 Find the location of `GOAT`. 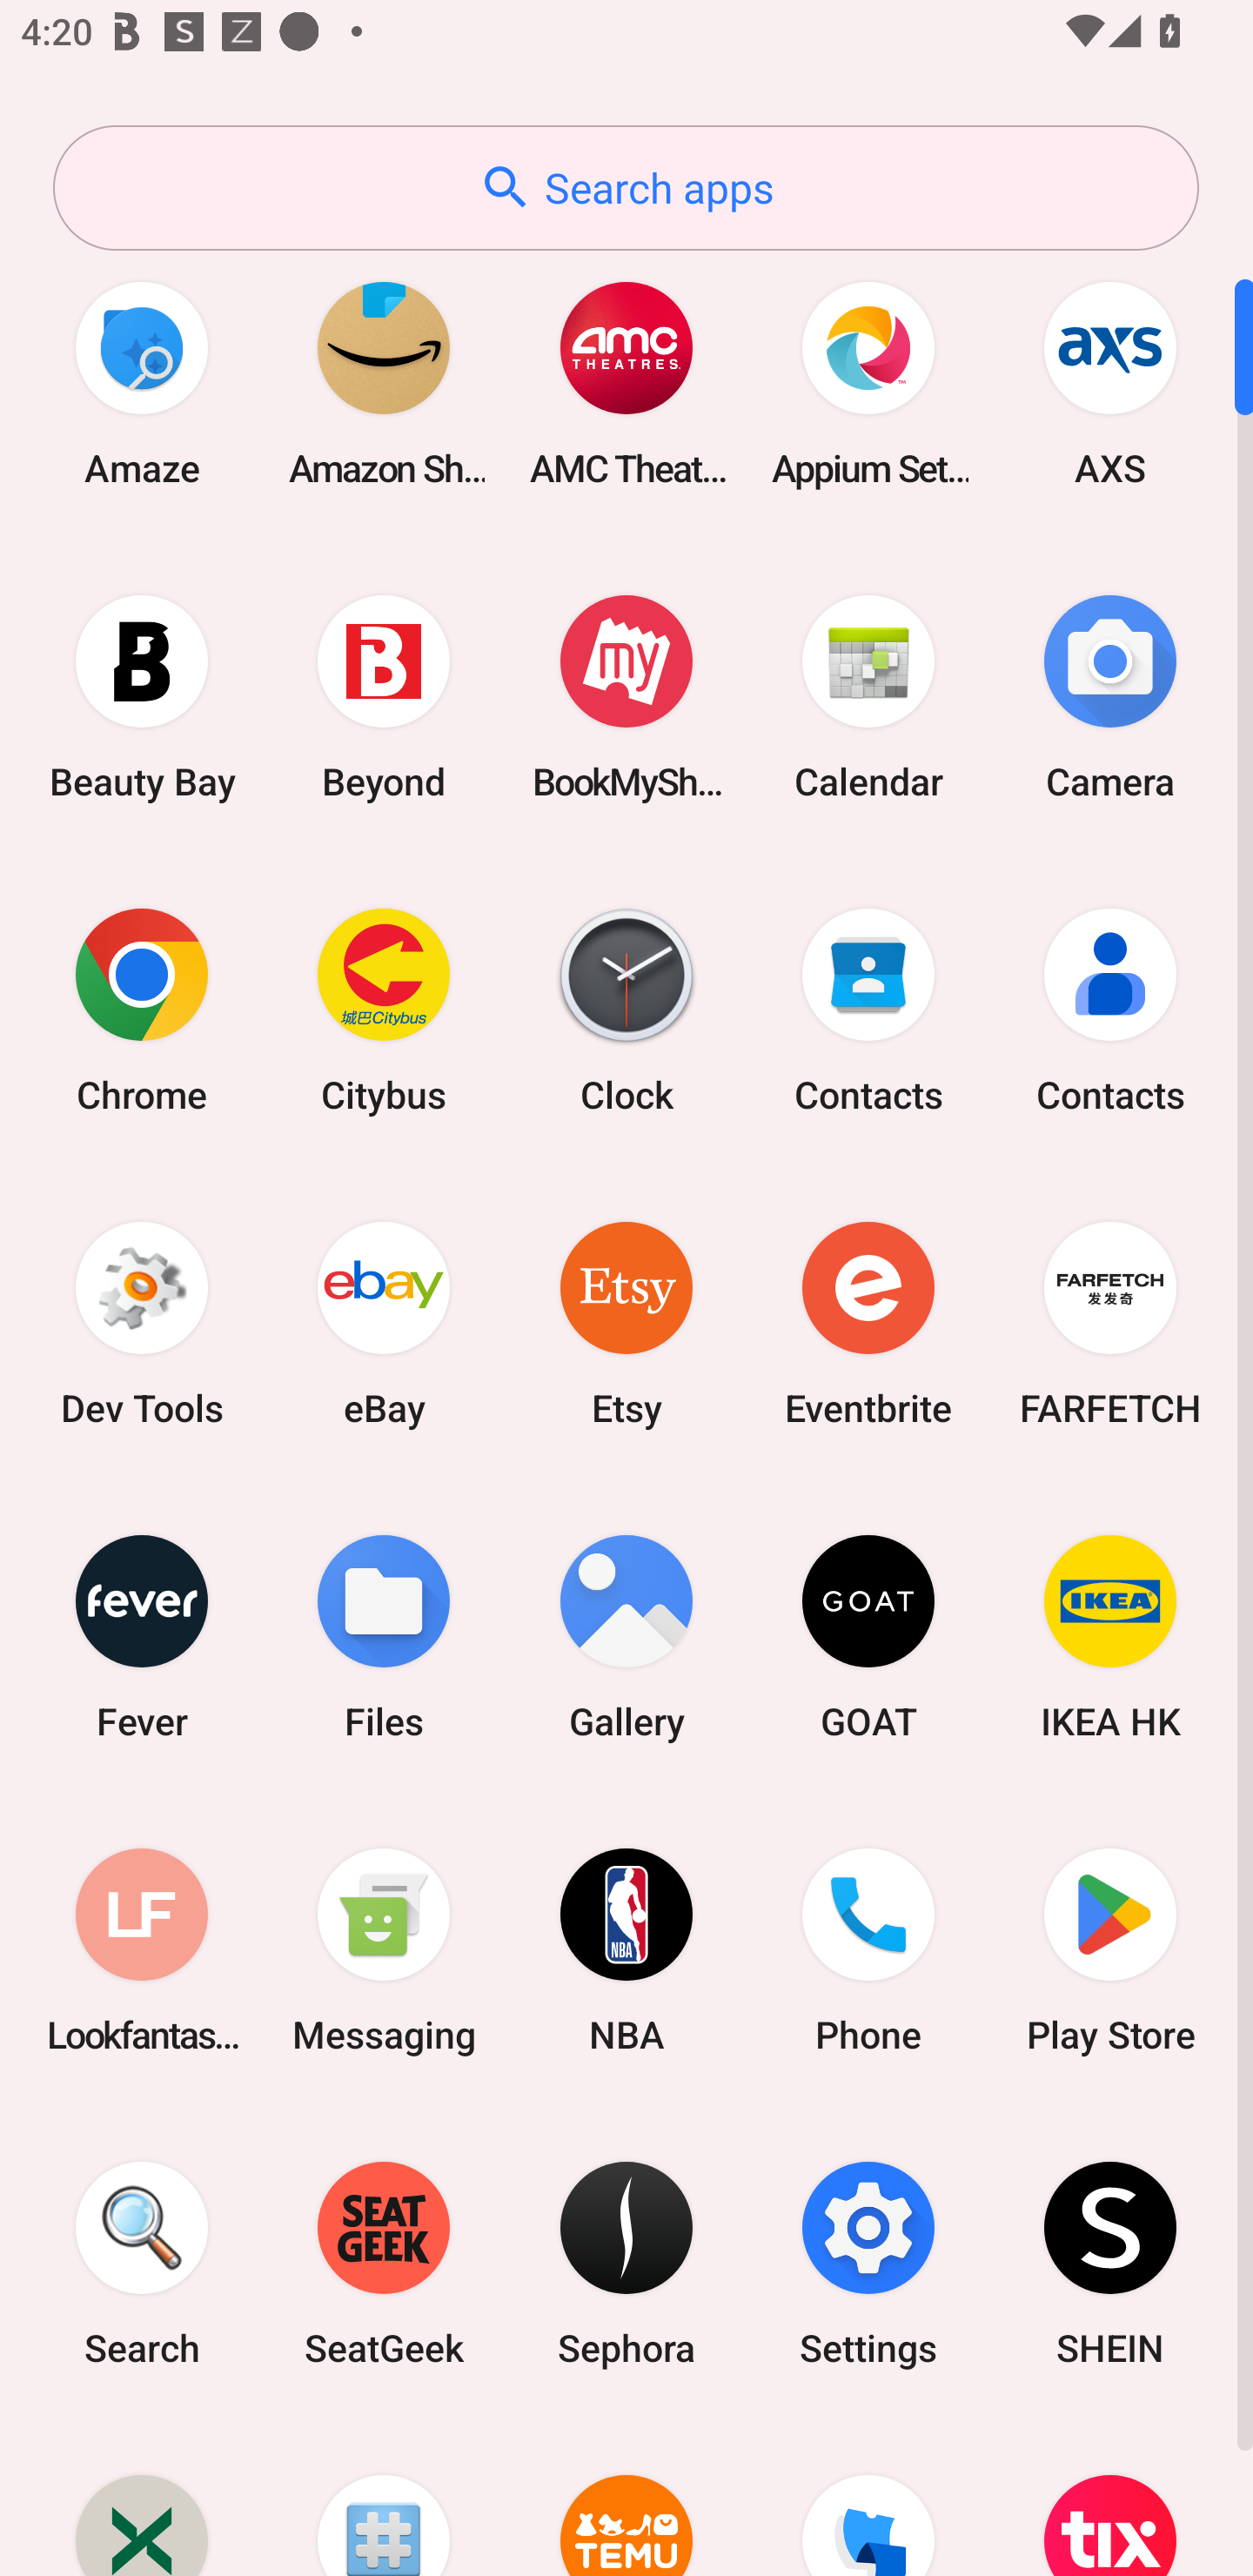

GOAT is located at coordinates (868, 1636).